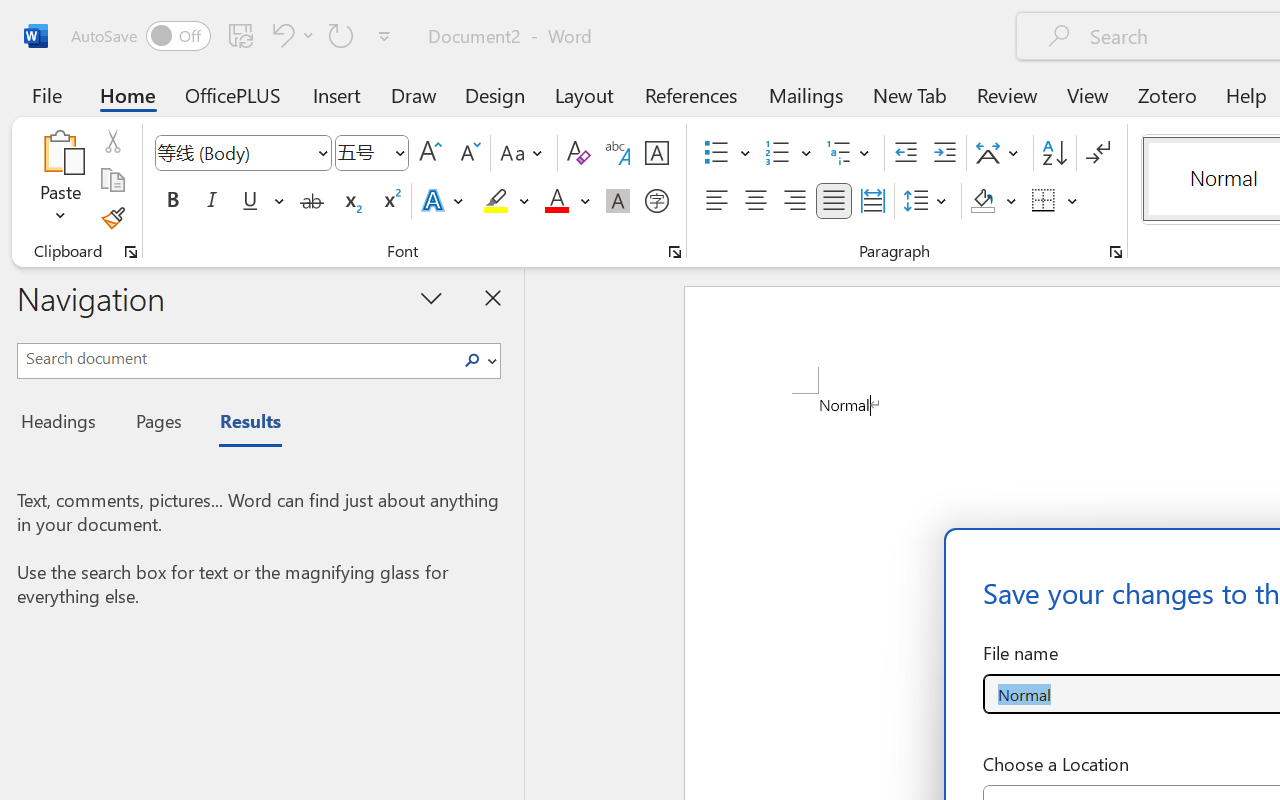  I want to click on Distributed, so click(872, 201).